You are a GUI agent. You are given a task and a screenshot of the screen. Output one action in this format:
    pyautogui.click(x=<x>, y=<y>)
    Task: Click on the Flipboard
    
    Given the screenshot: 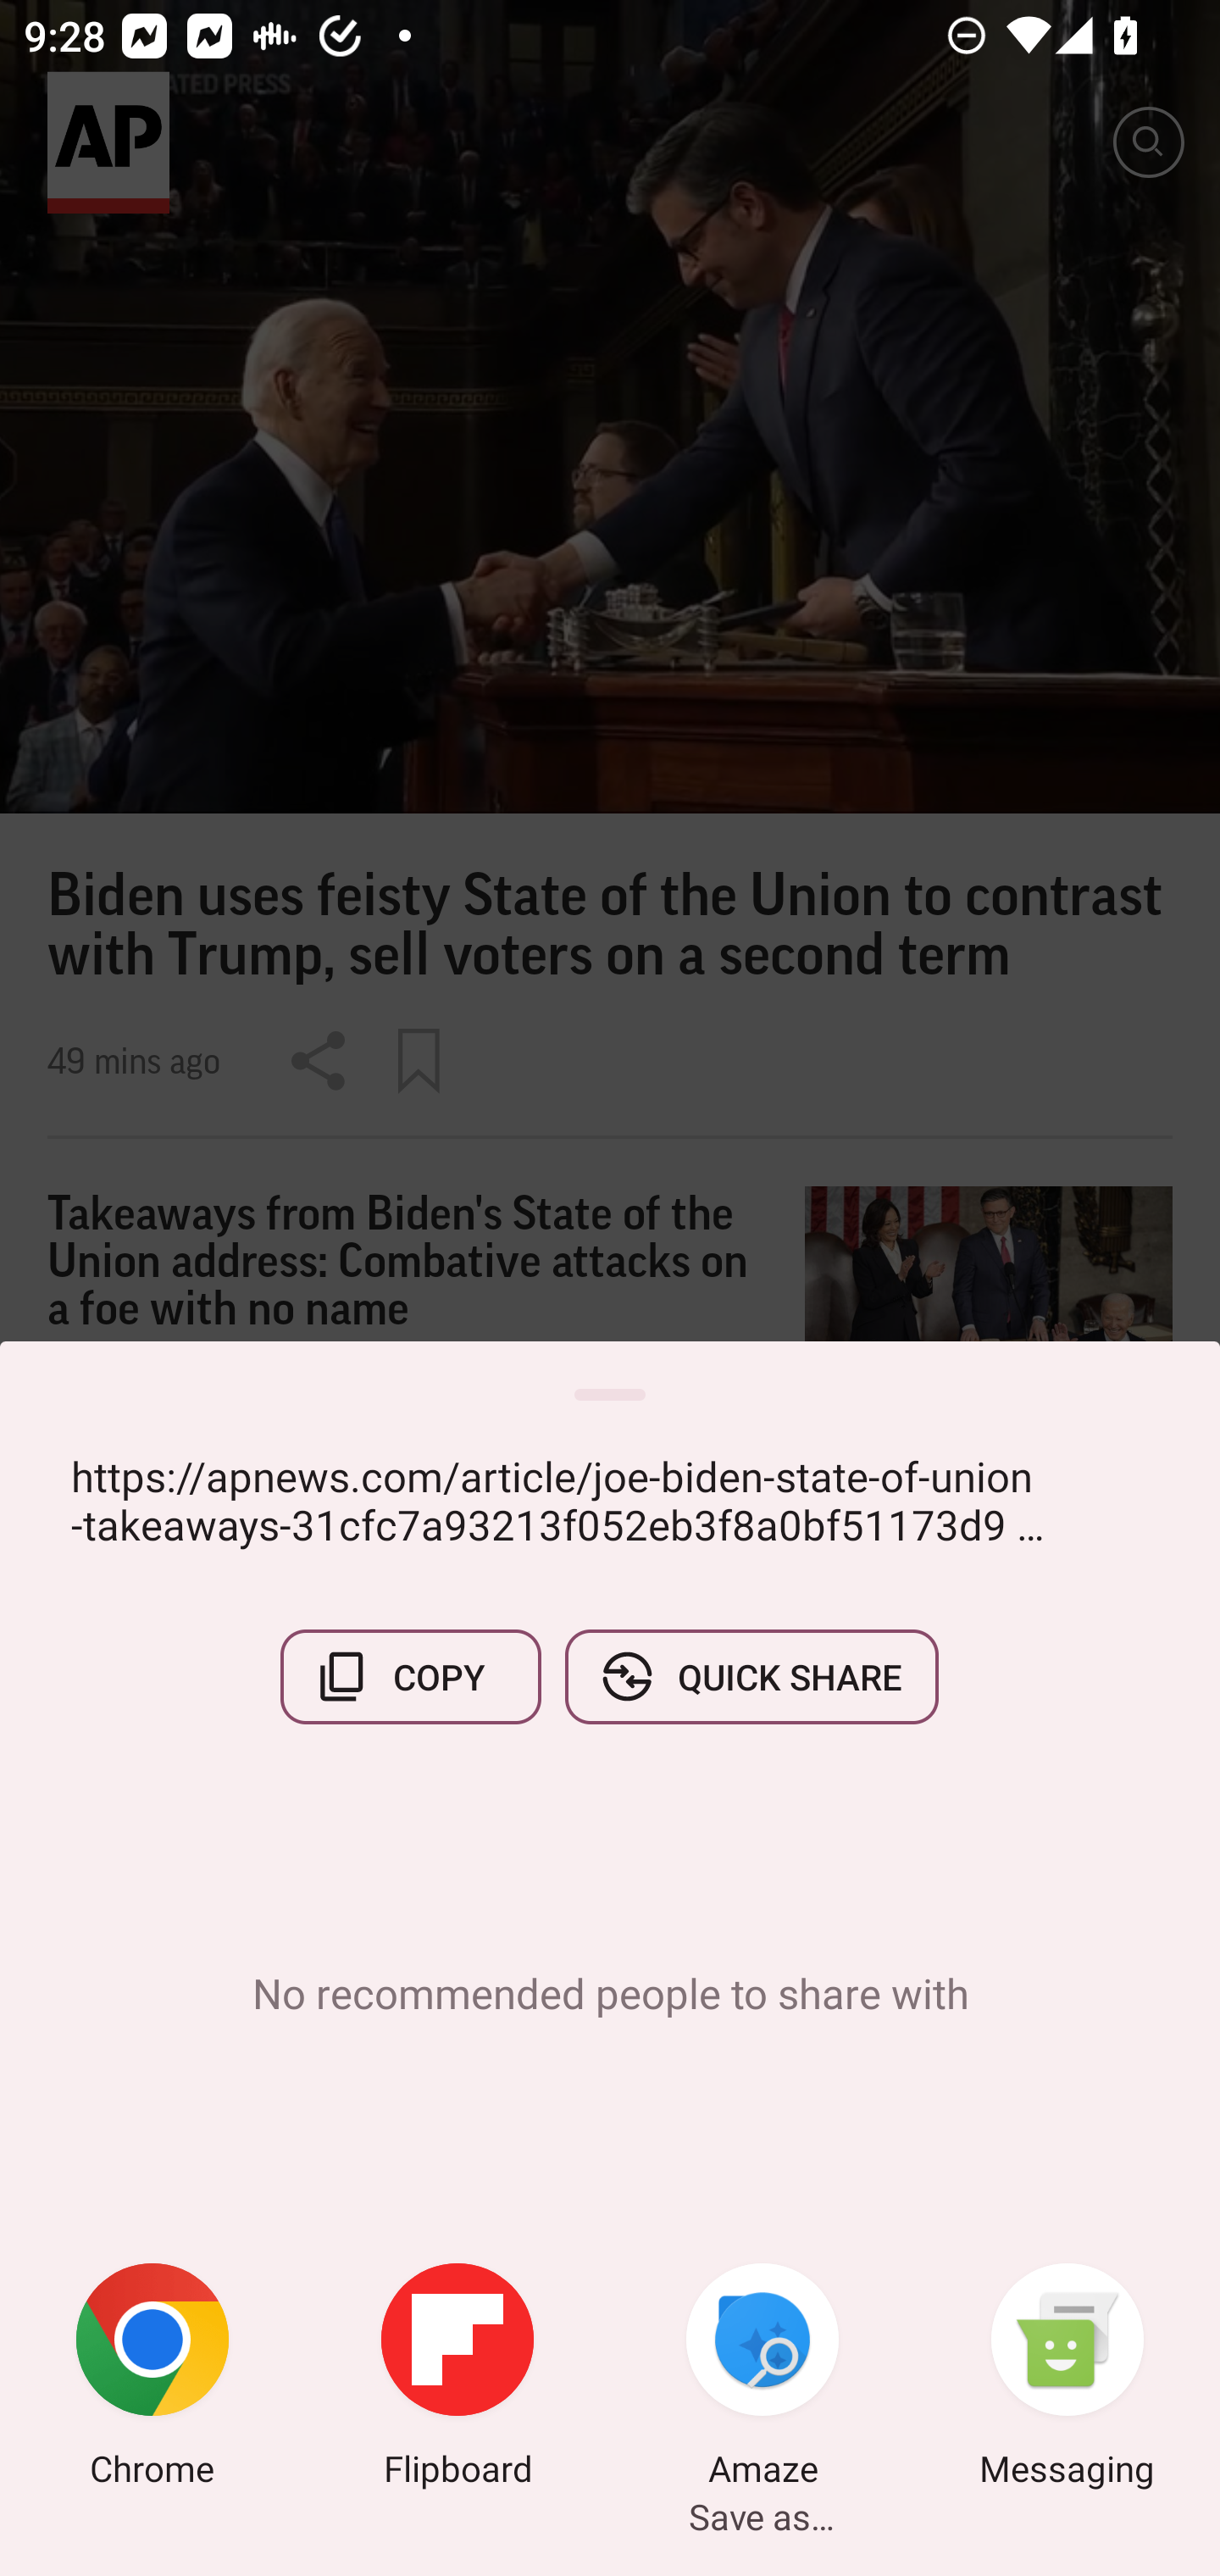 What is the action you would take?
    pyautogui.click(x=457, y=2379)
    